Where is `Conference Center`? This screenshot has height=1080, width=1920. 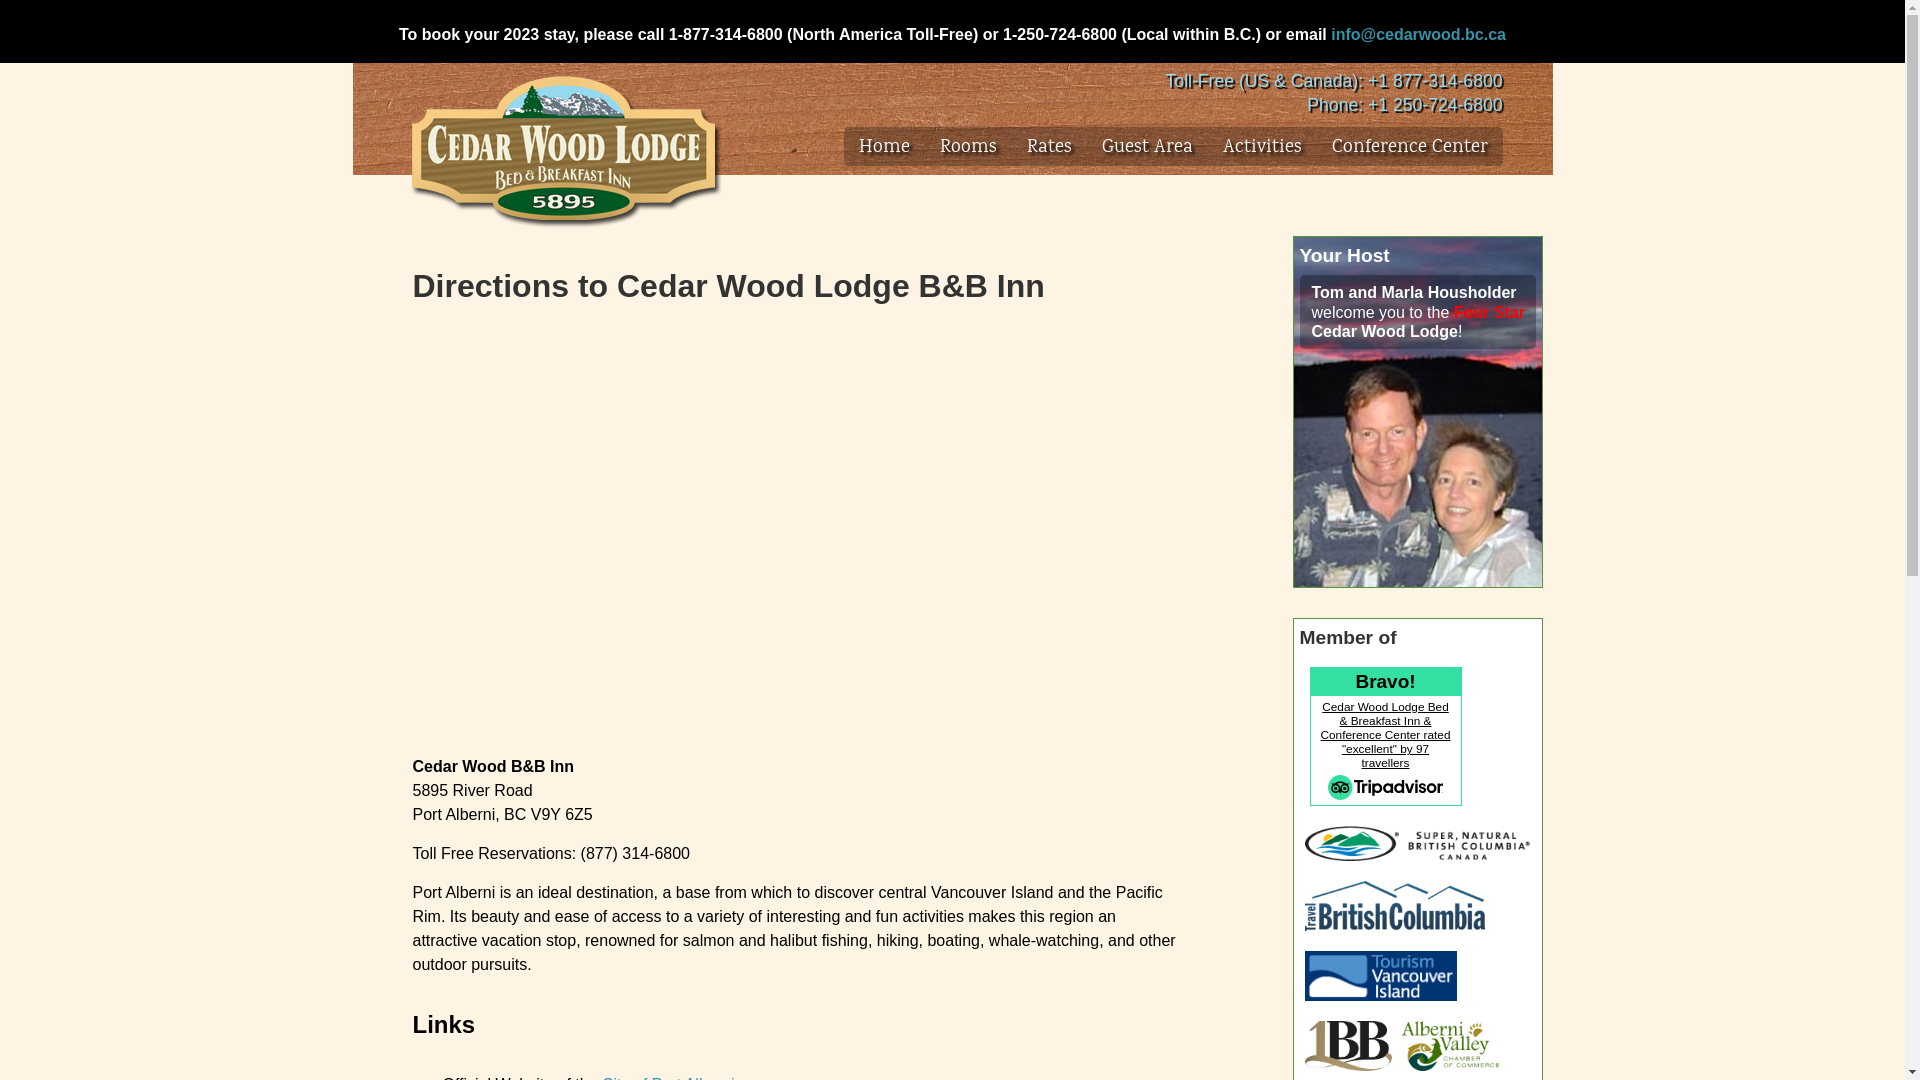
Conference Center is located at coordinates (1410, 148).